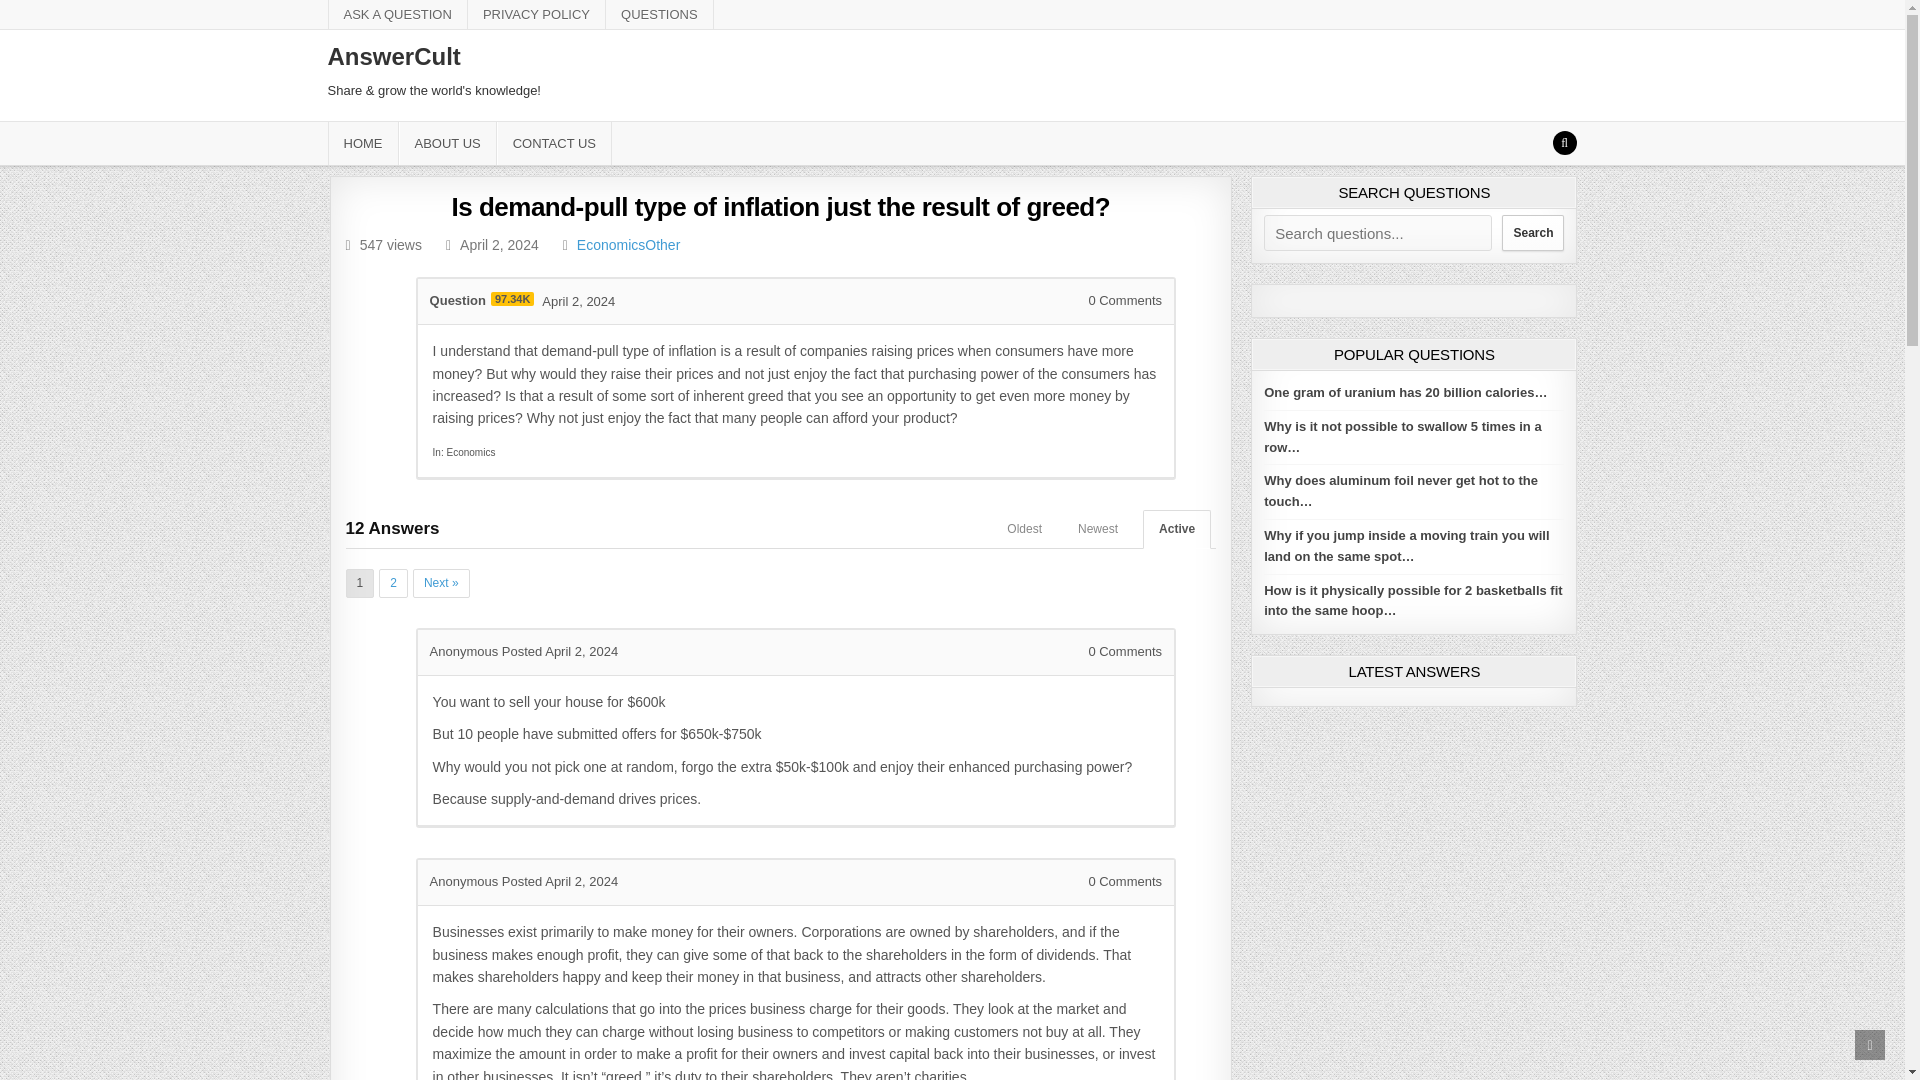  Describe the element at coordinates (662, 244) in the screenshot. I see `Other` at that location.